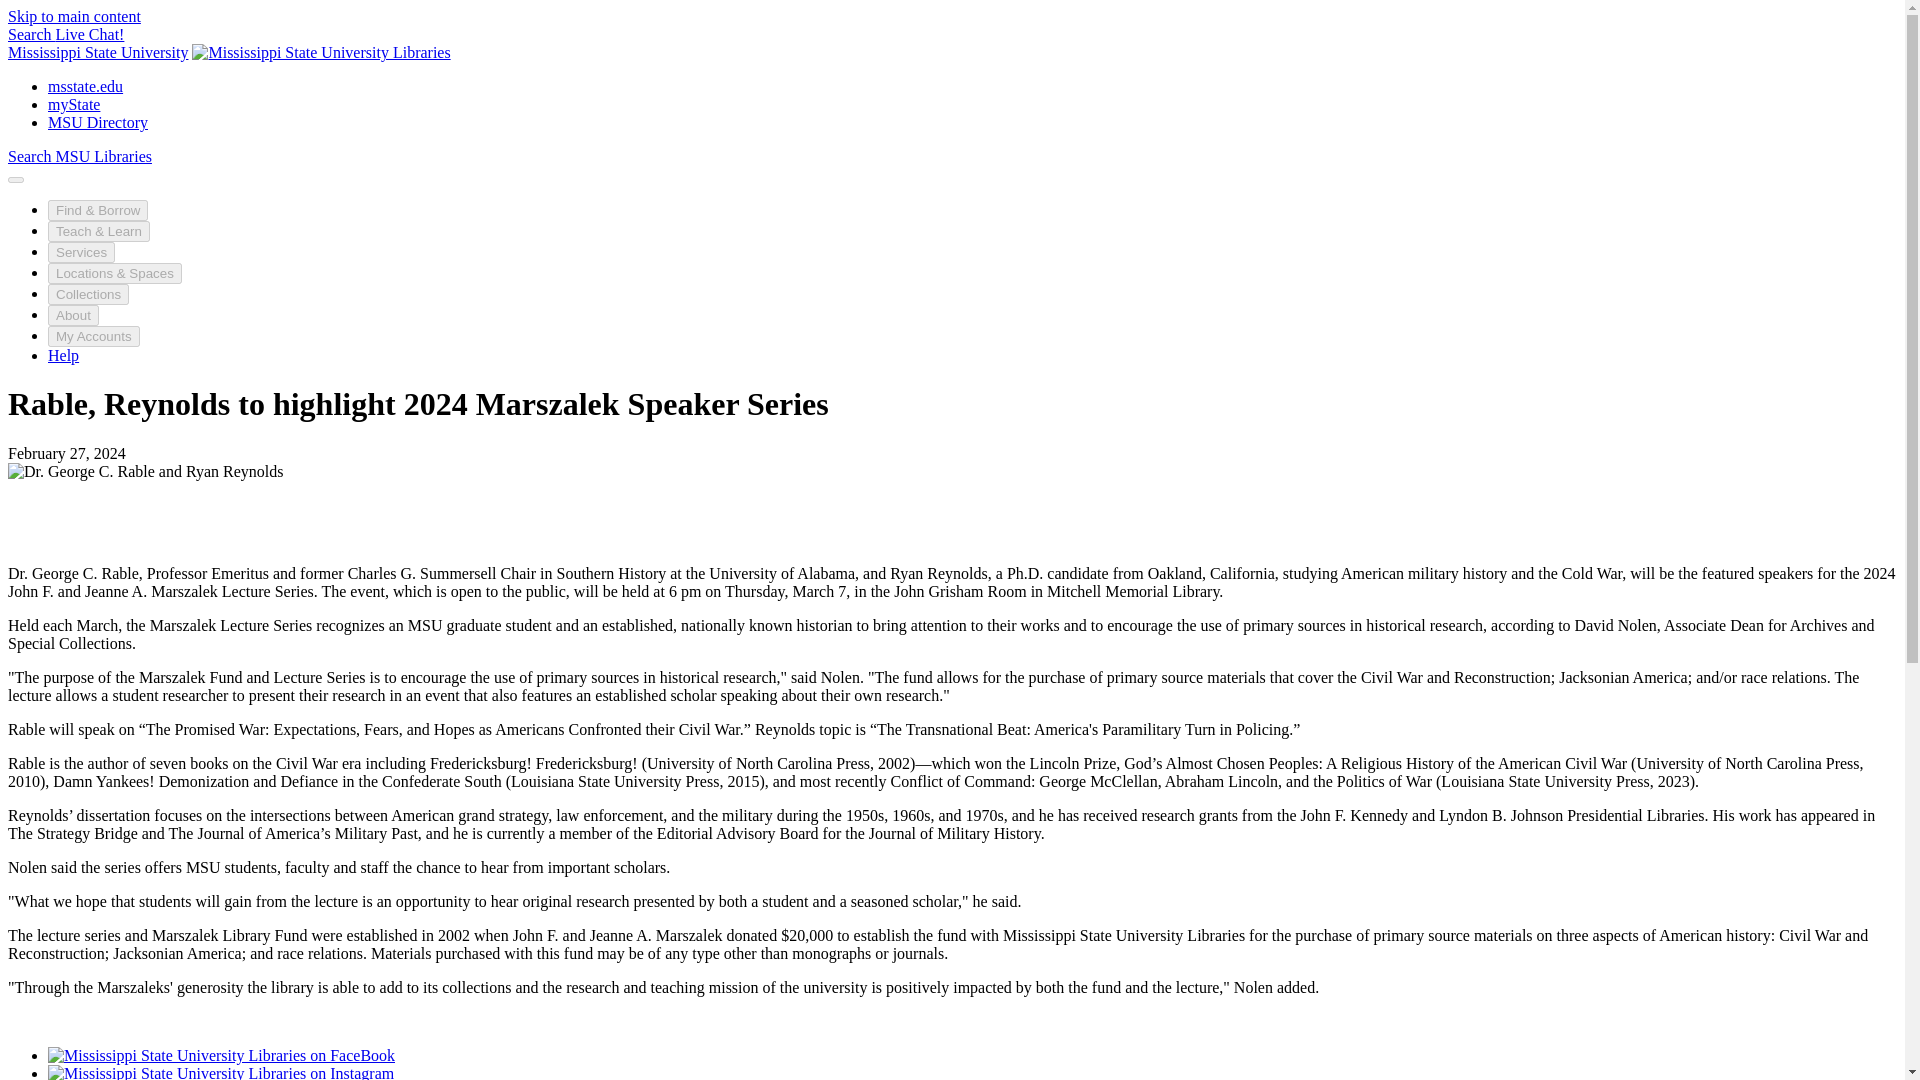  Describe the element at coordinates (74, 104) in the screenshot. I see `myState` at that location.